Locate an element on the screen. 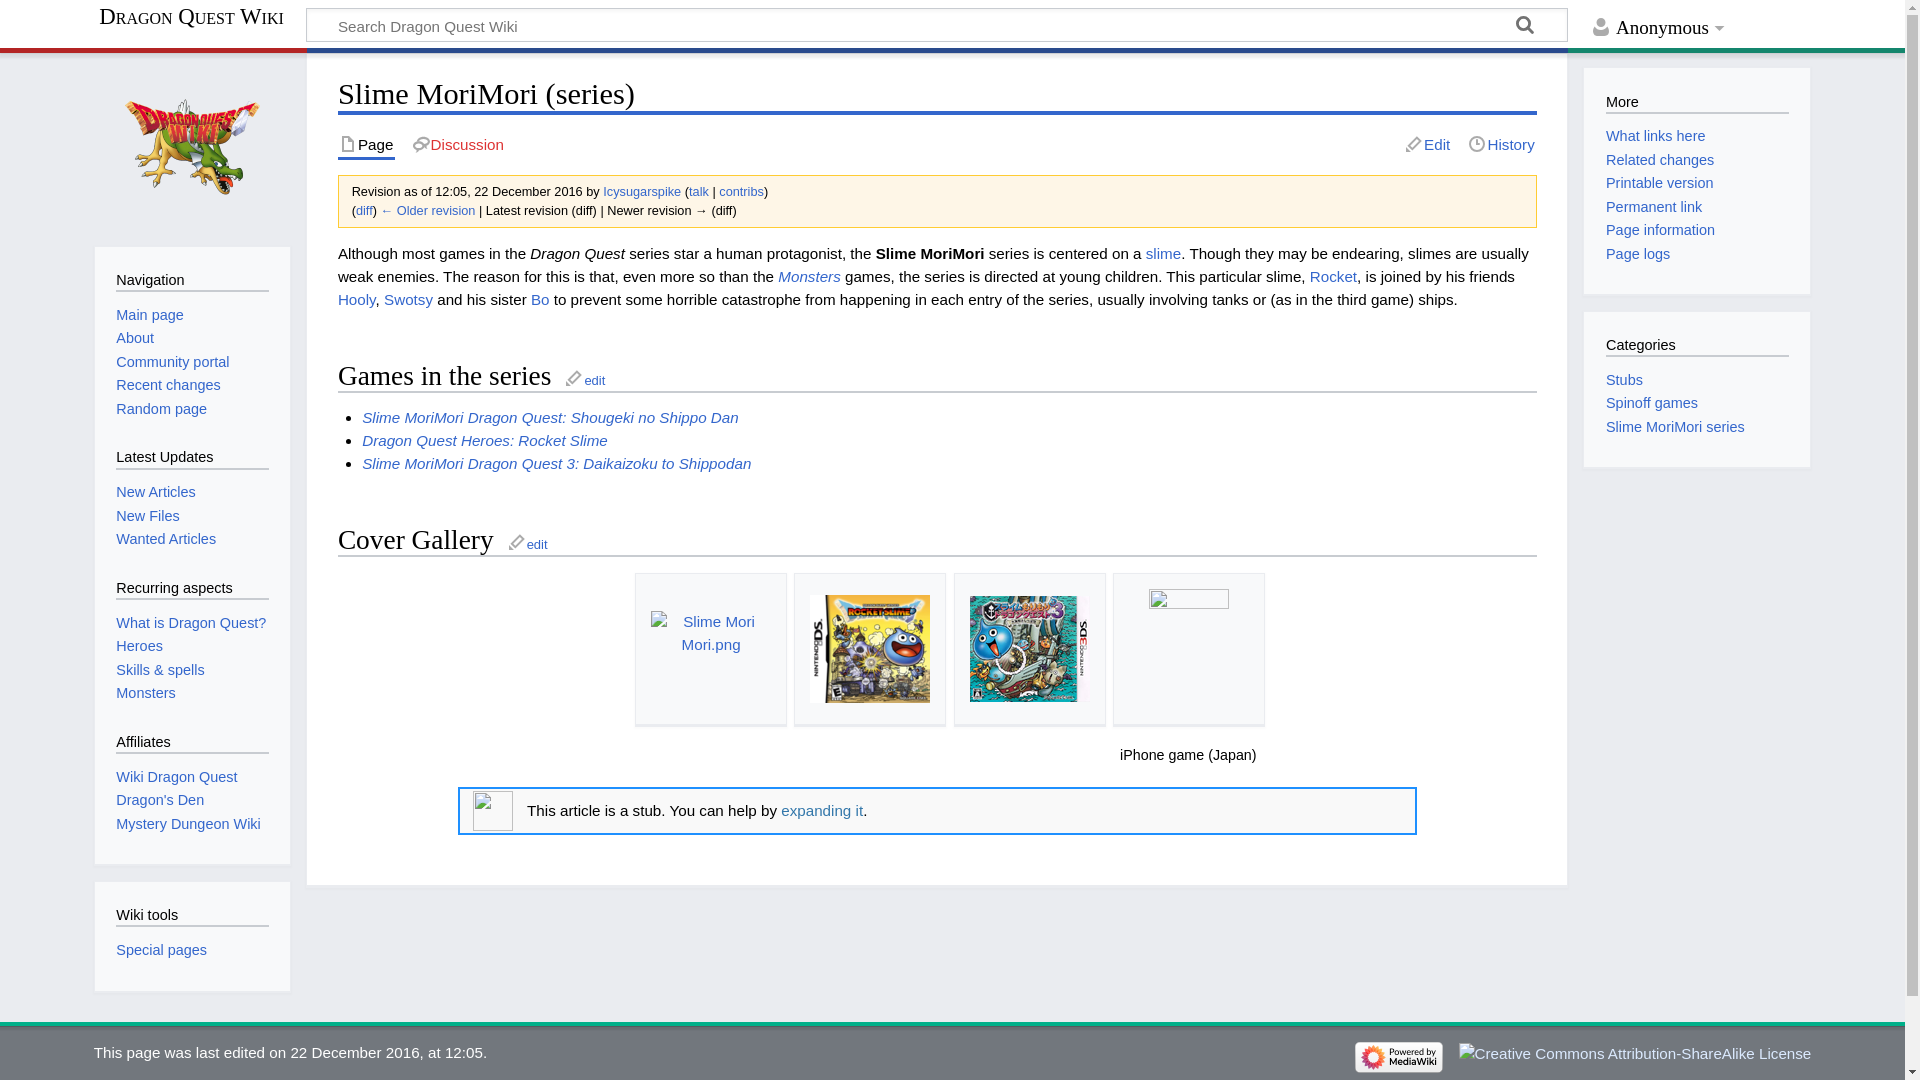 The image size is (1920, 1080). Page is located at coordinates (366, 144).